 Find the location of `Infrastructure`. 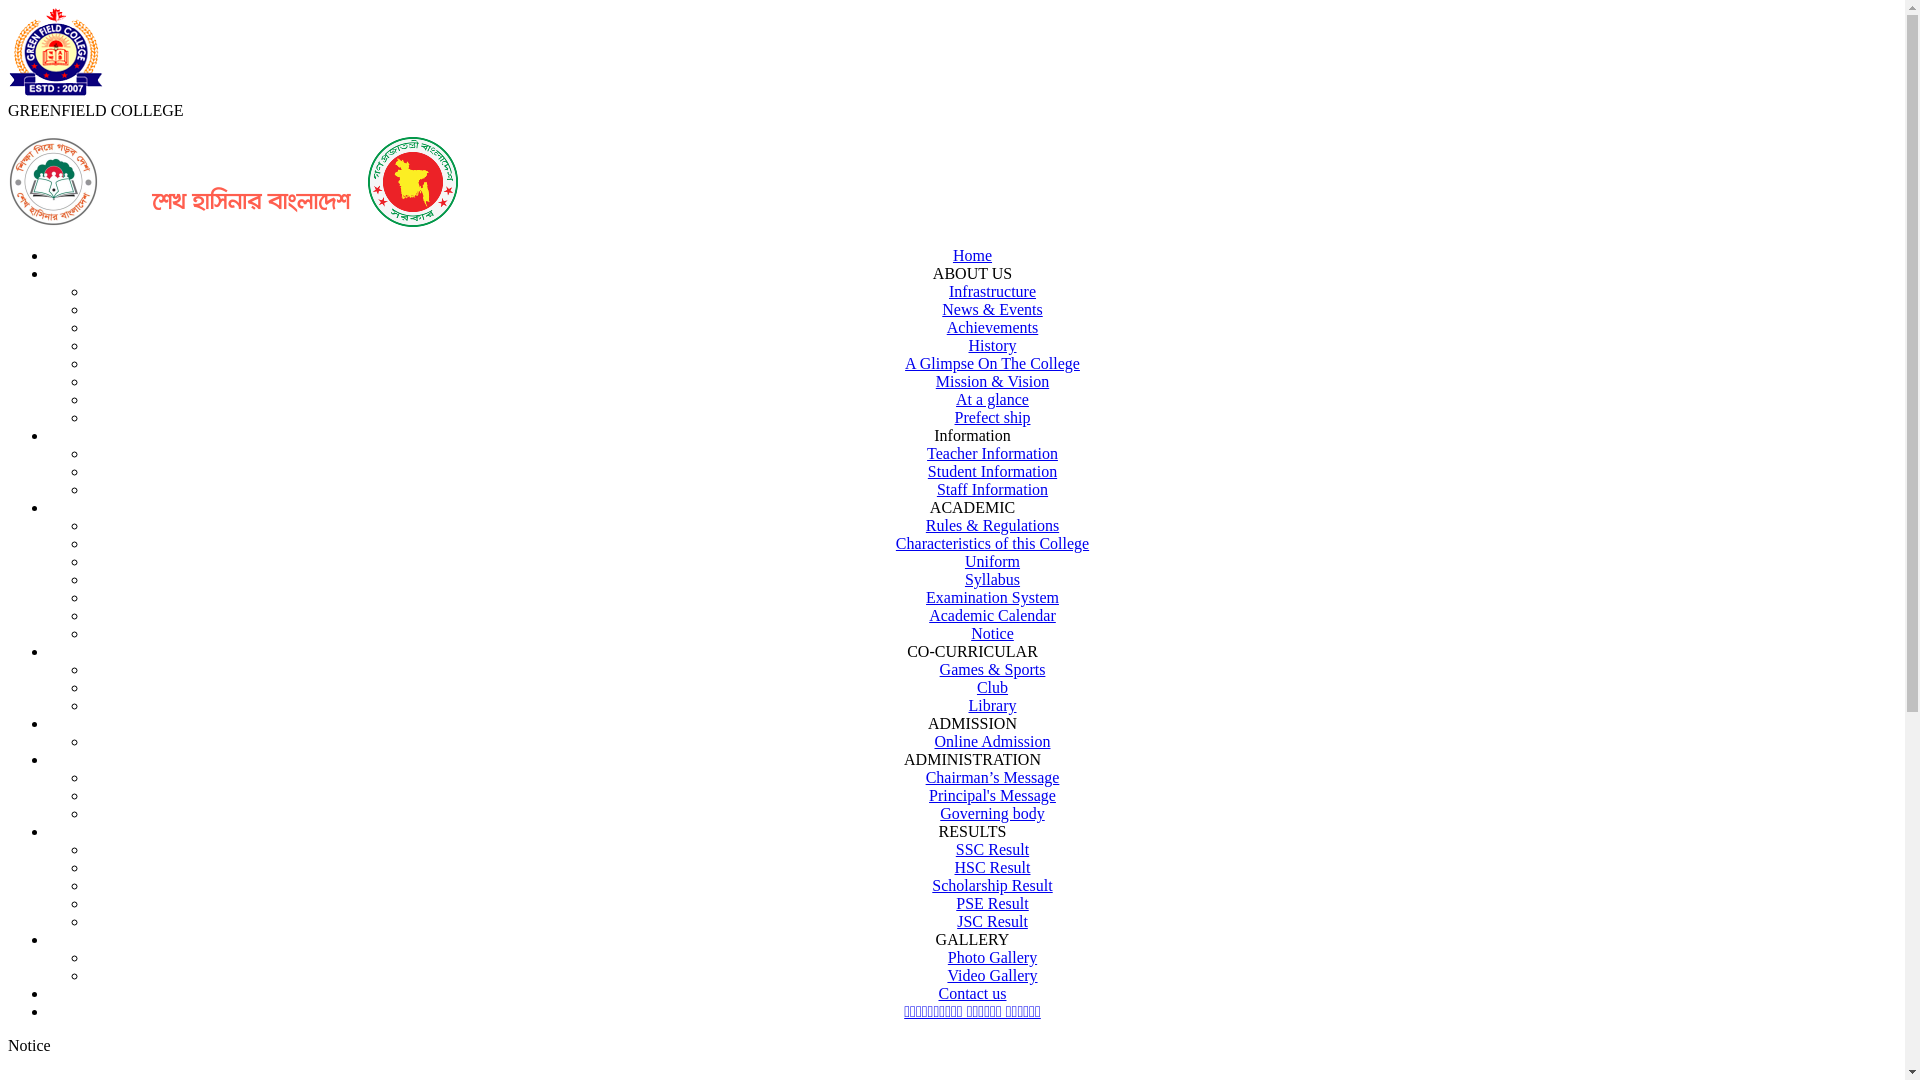

Infrastructure is located at coordinates (992, 292).